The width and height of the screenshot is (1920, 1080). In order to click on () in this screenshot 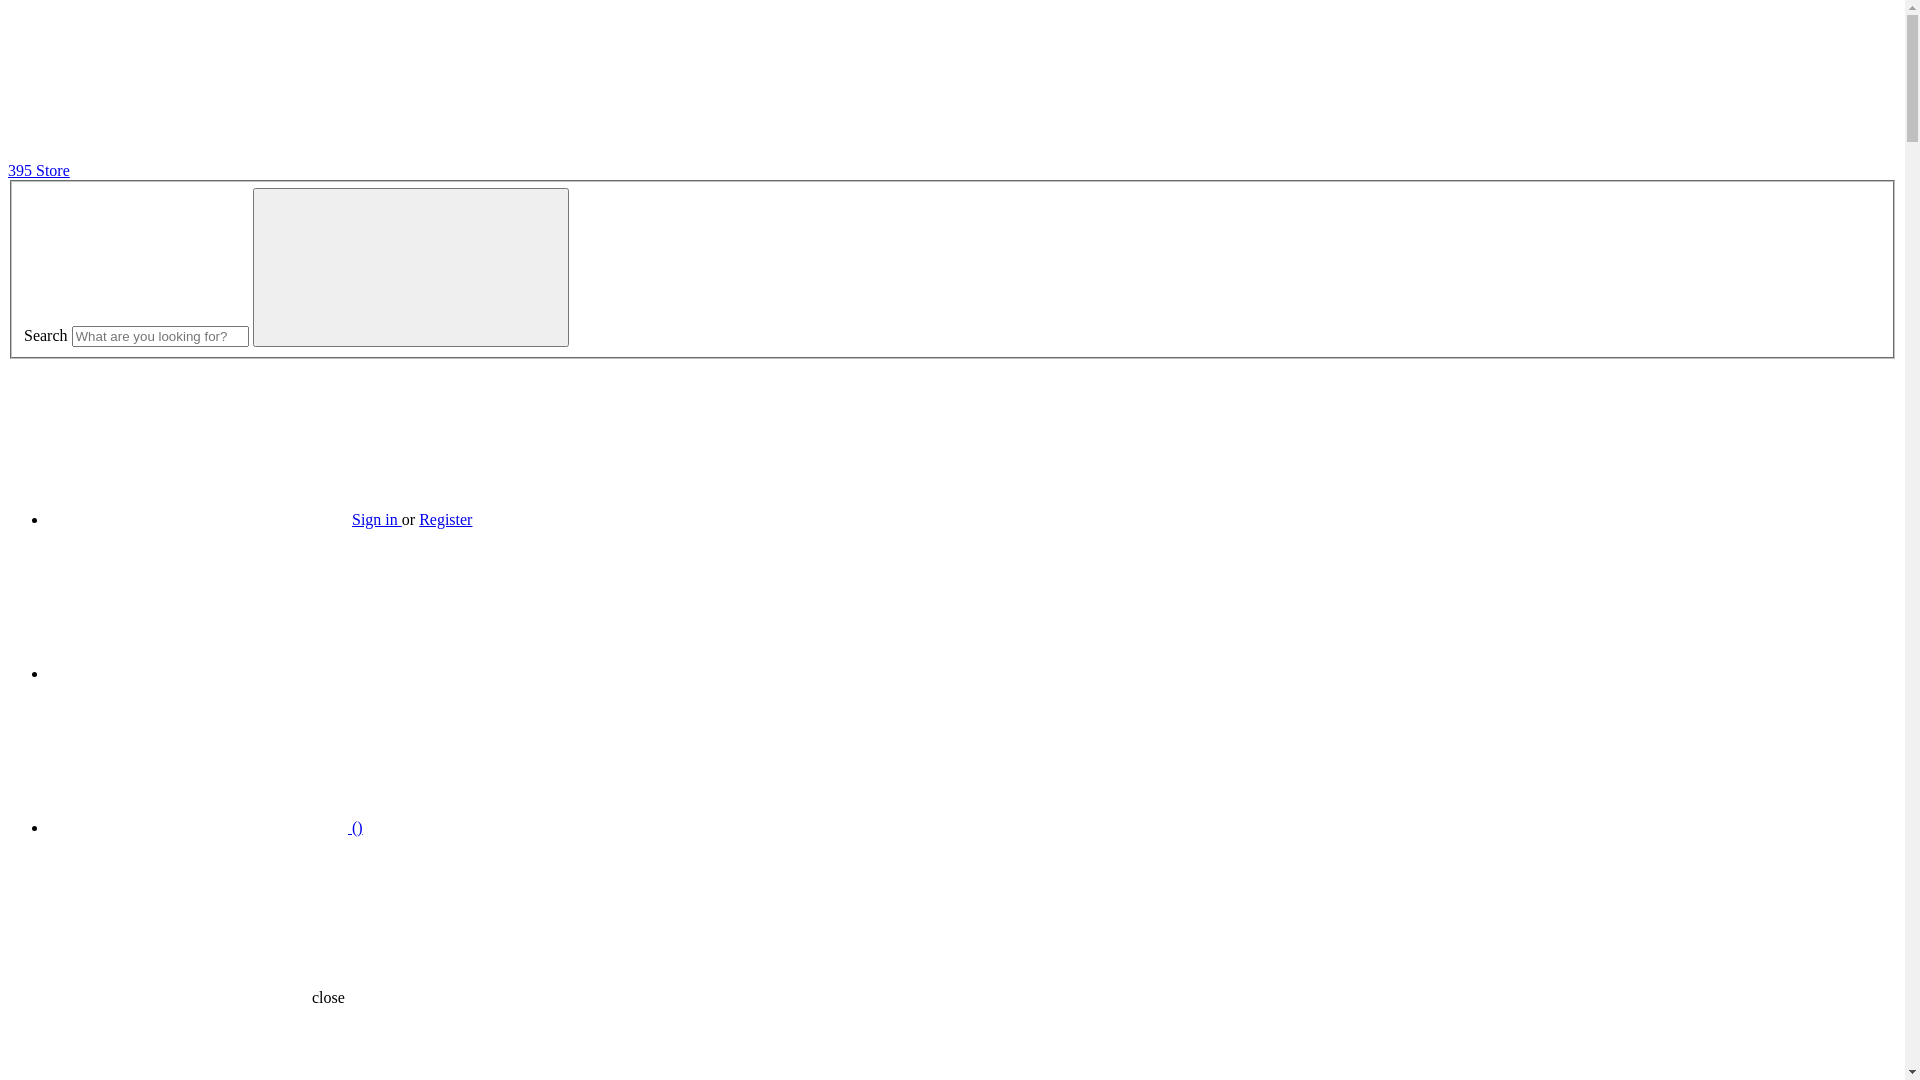, I will do `click(206, 828)`.